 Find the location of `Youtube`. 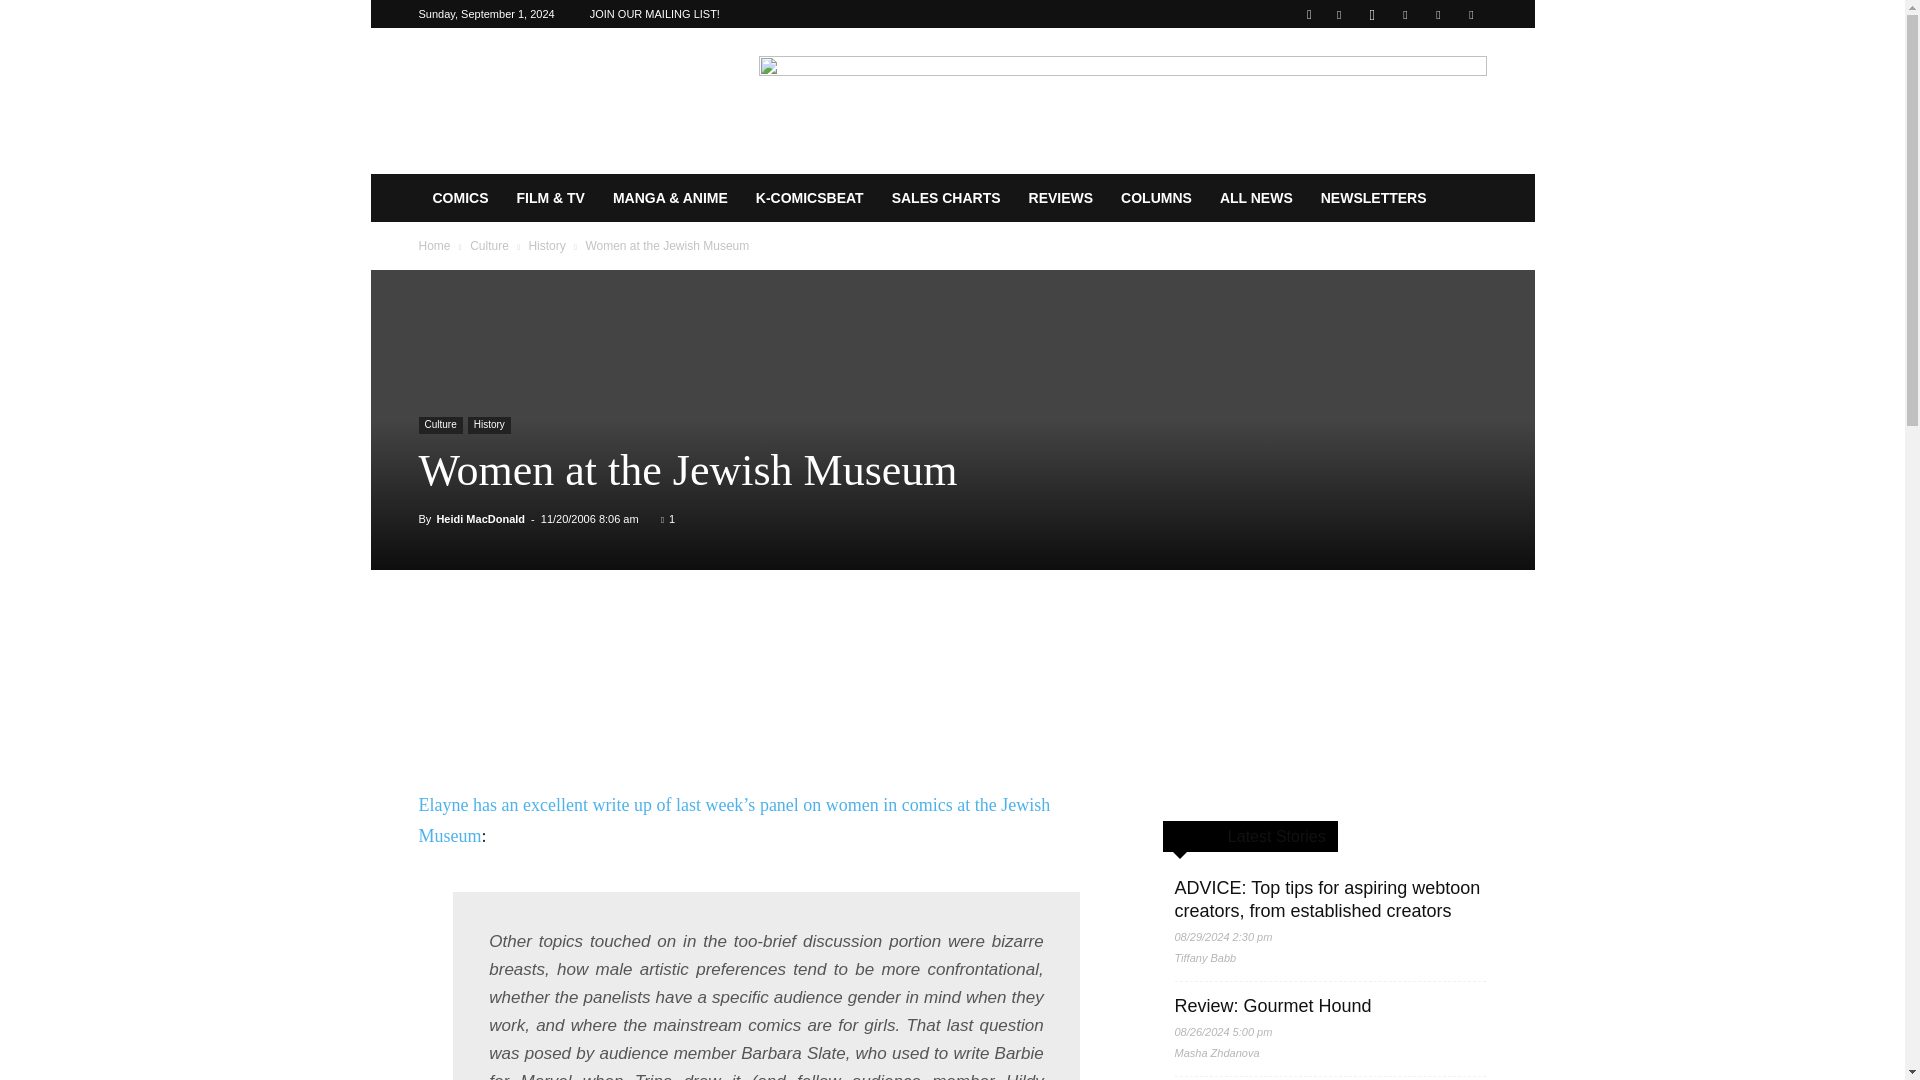

Youtube is located at coordinates (1470, 14).